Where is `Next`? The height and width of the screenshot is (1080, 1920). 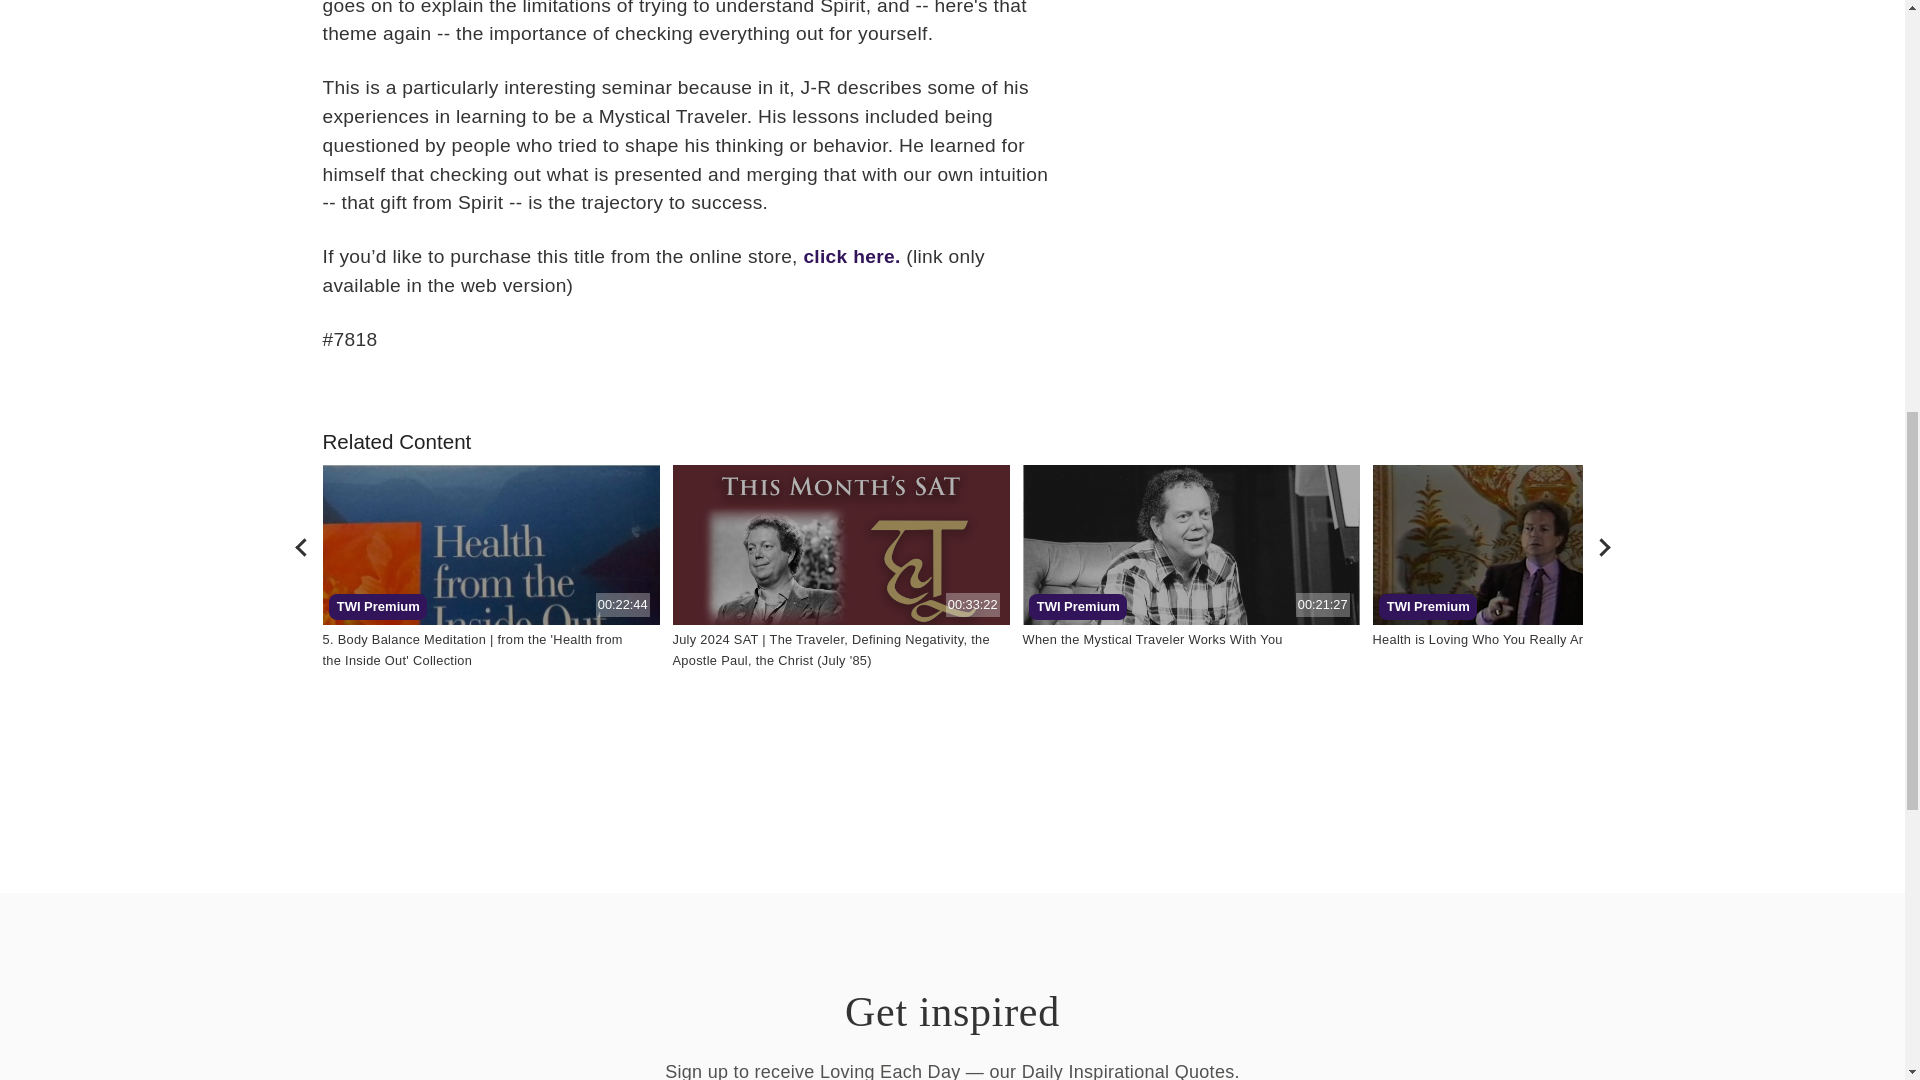 Next is located at coordinates (1540, 545).